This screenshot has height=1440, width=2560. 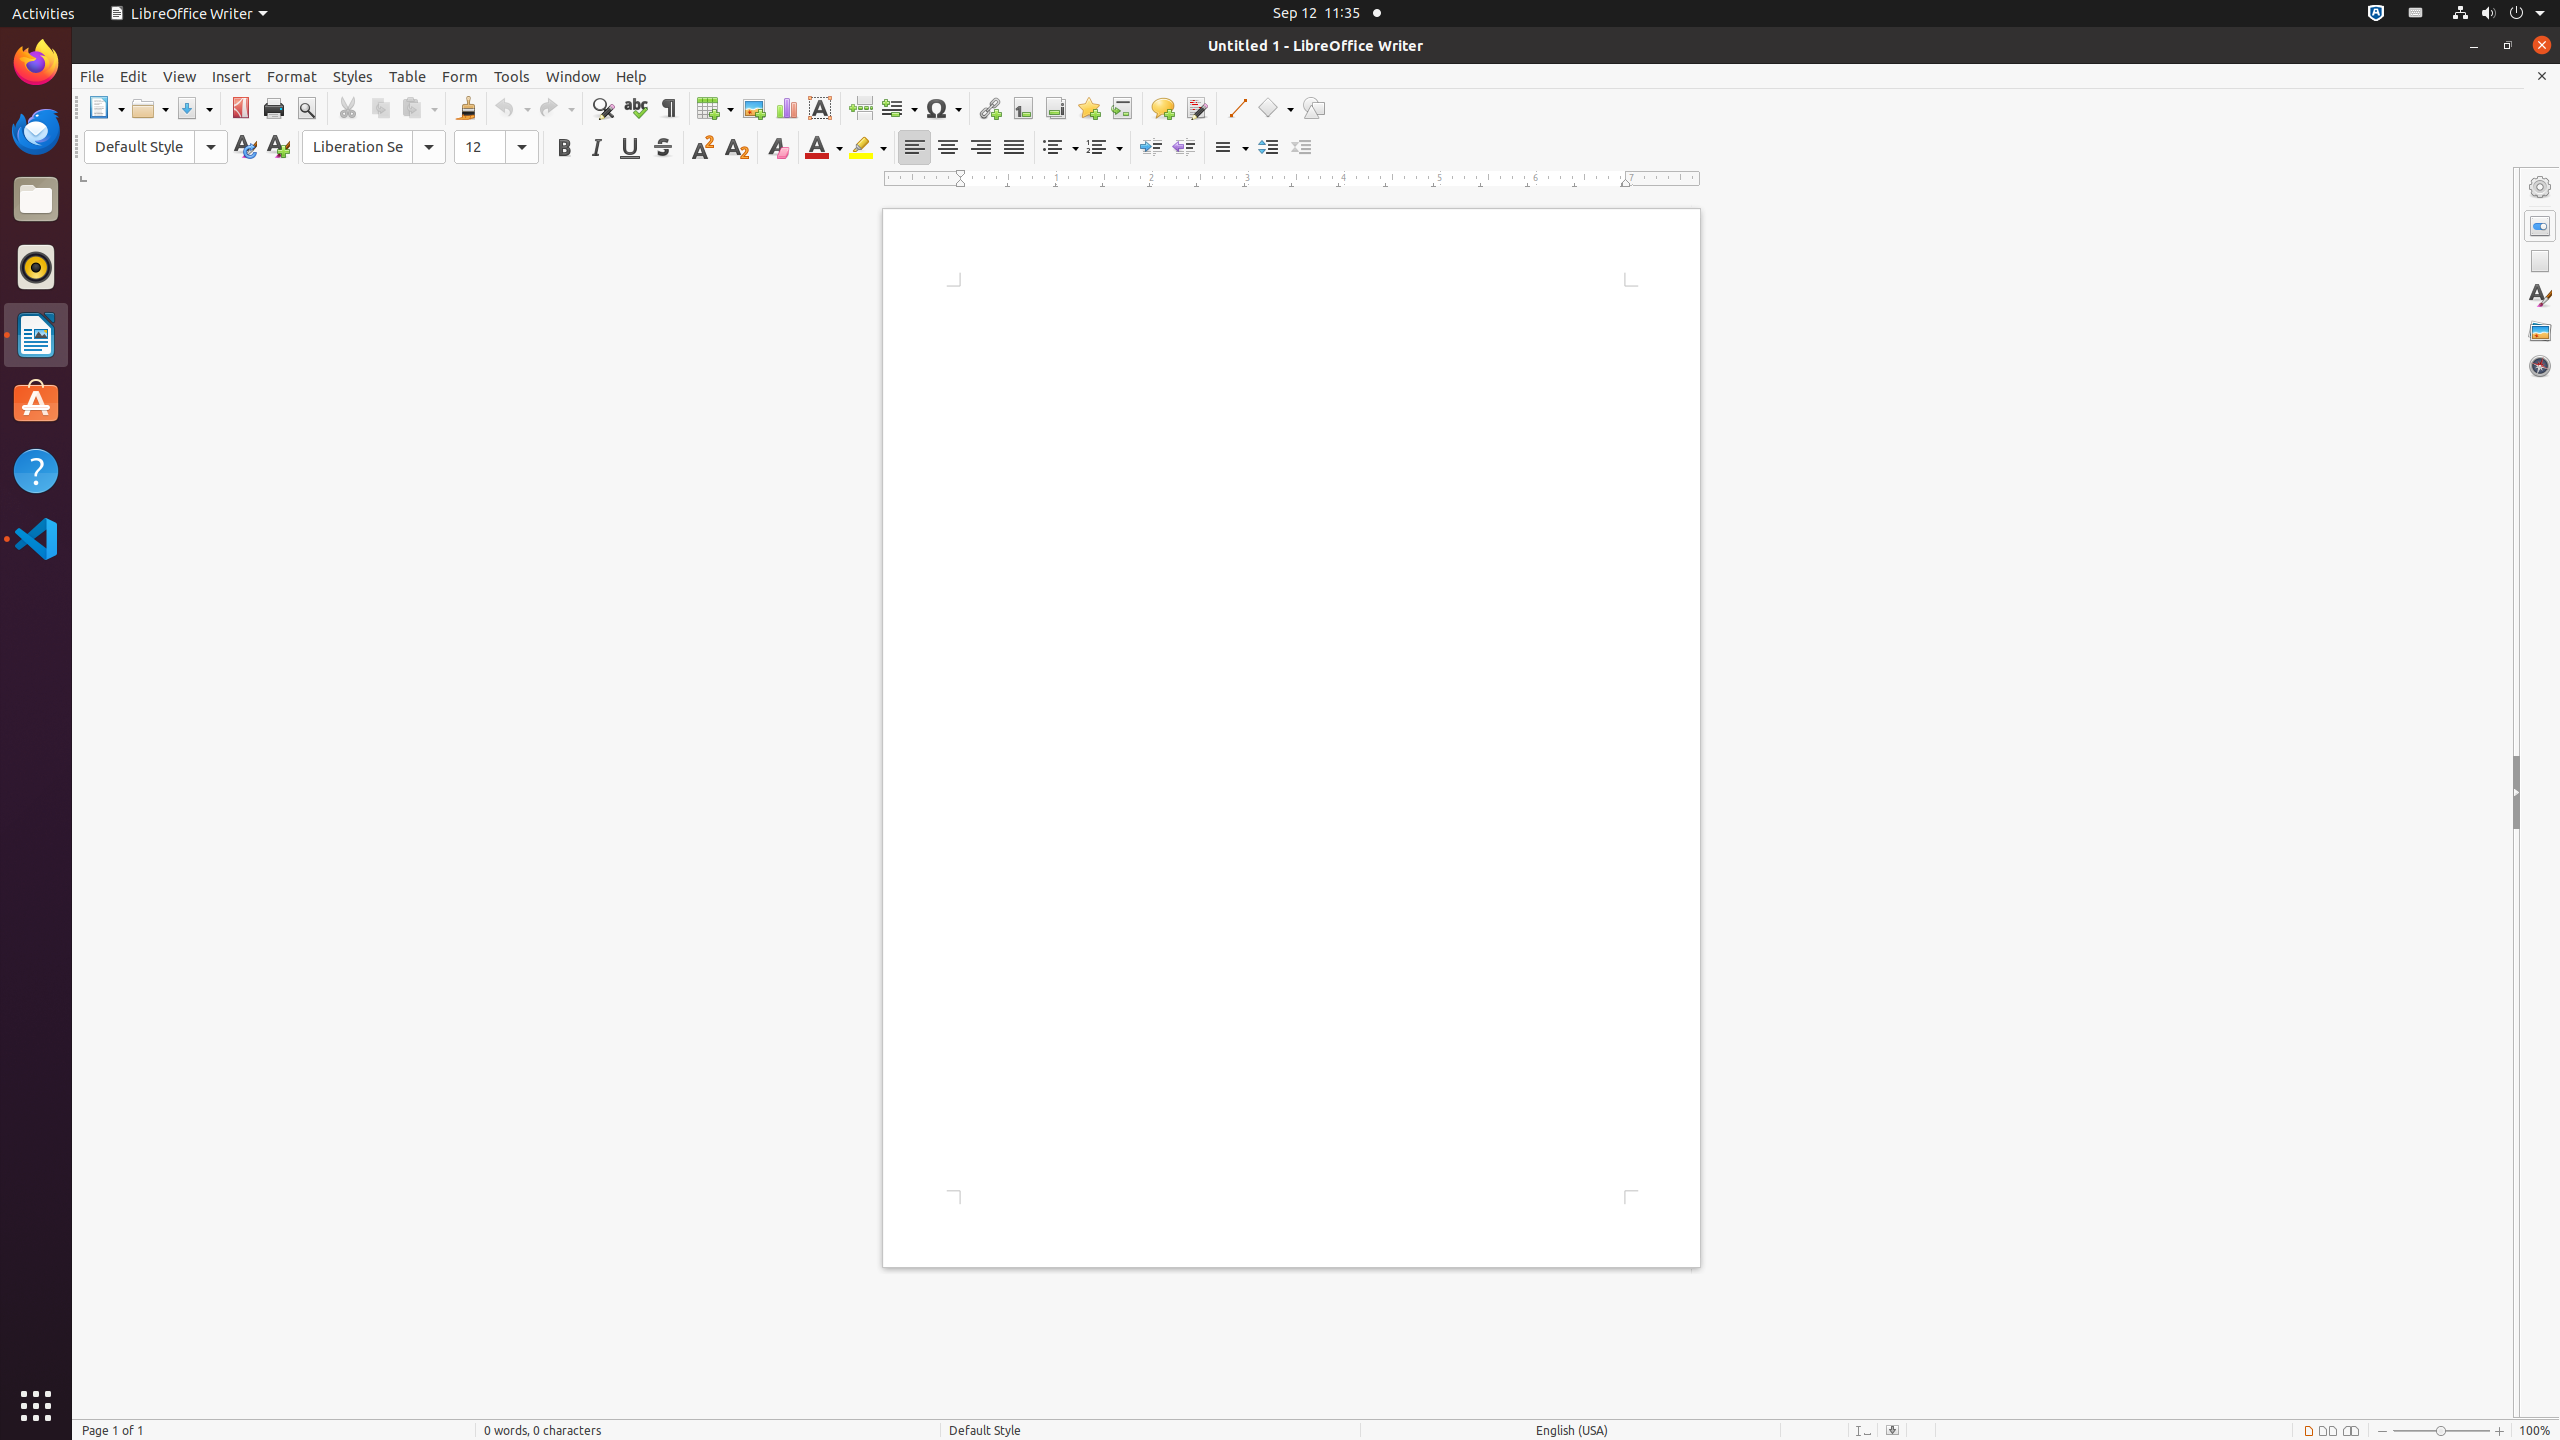 I want to click on LibreOffice Writer, so click(x=36, y=334).